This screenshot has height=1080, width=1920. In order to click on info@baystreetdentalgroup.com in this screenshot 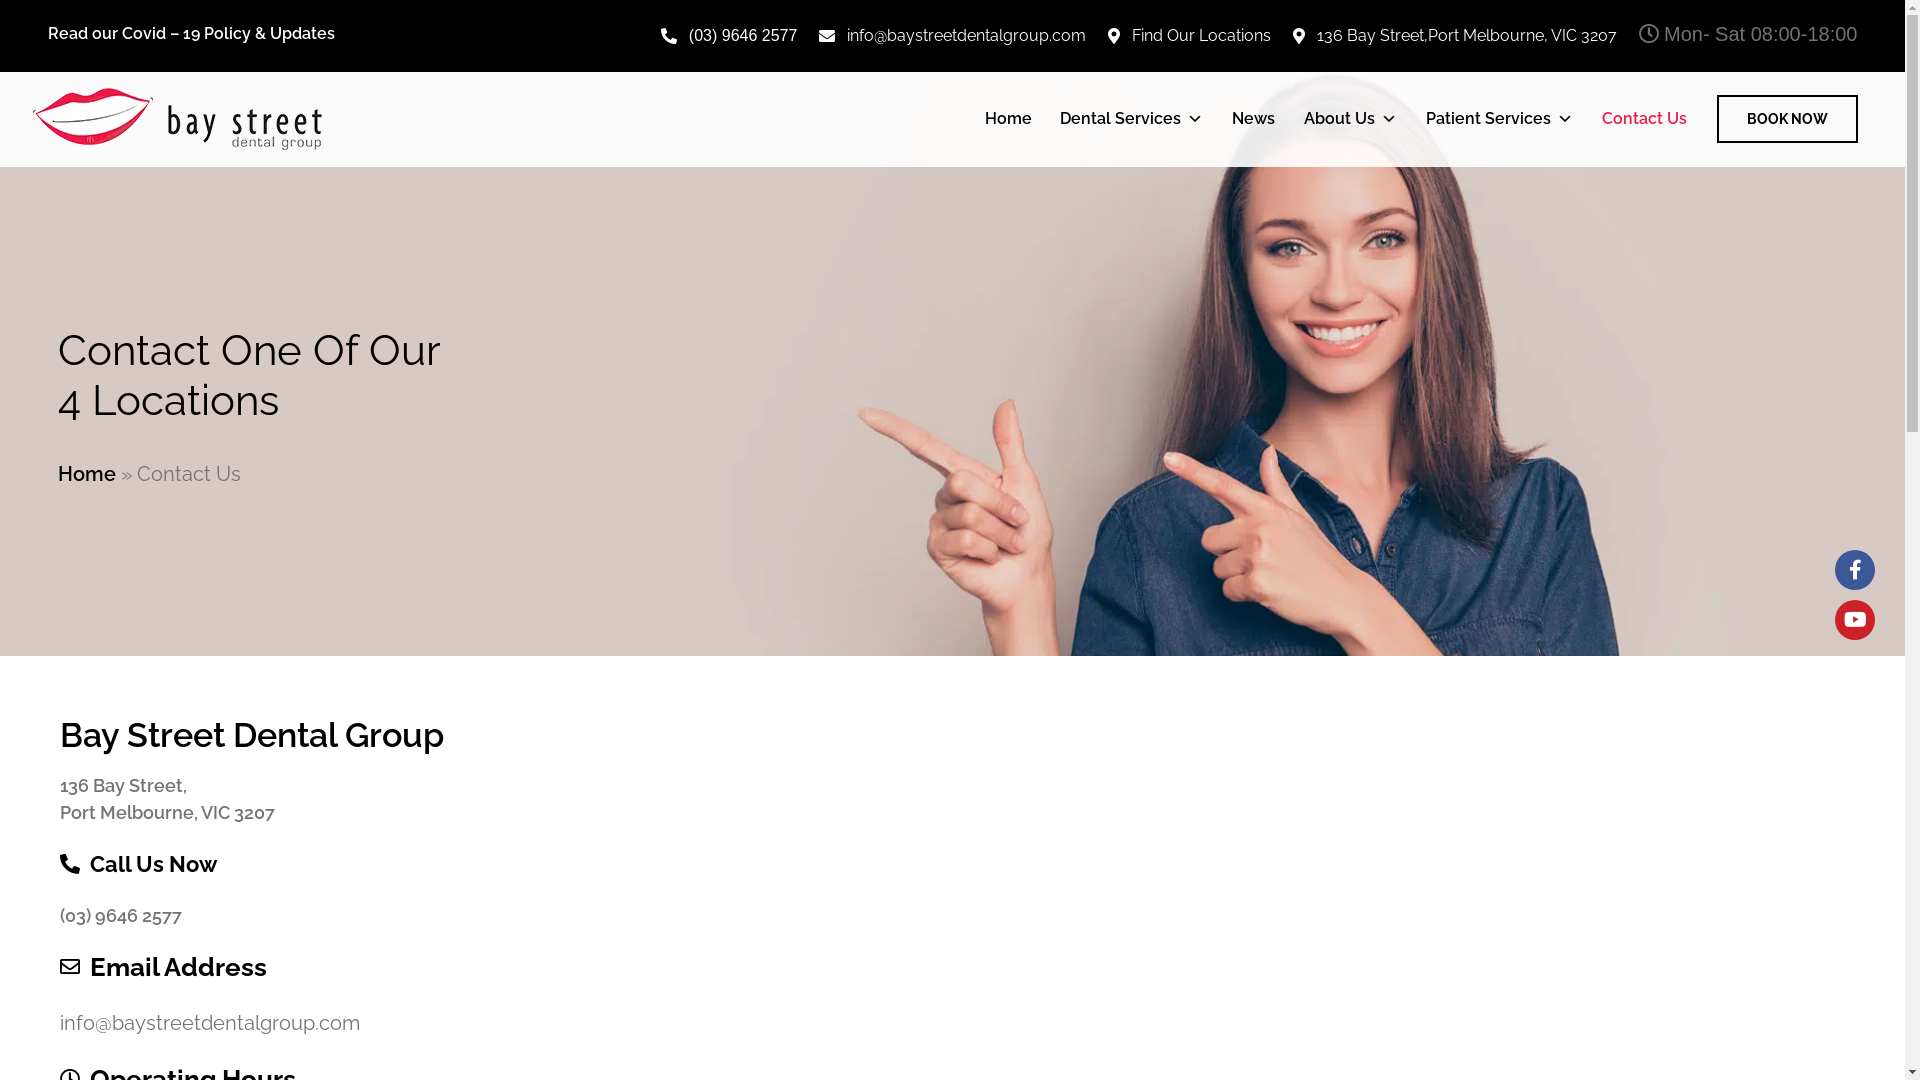, I will do `click(210, 1024)`.